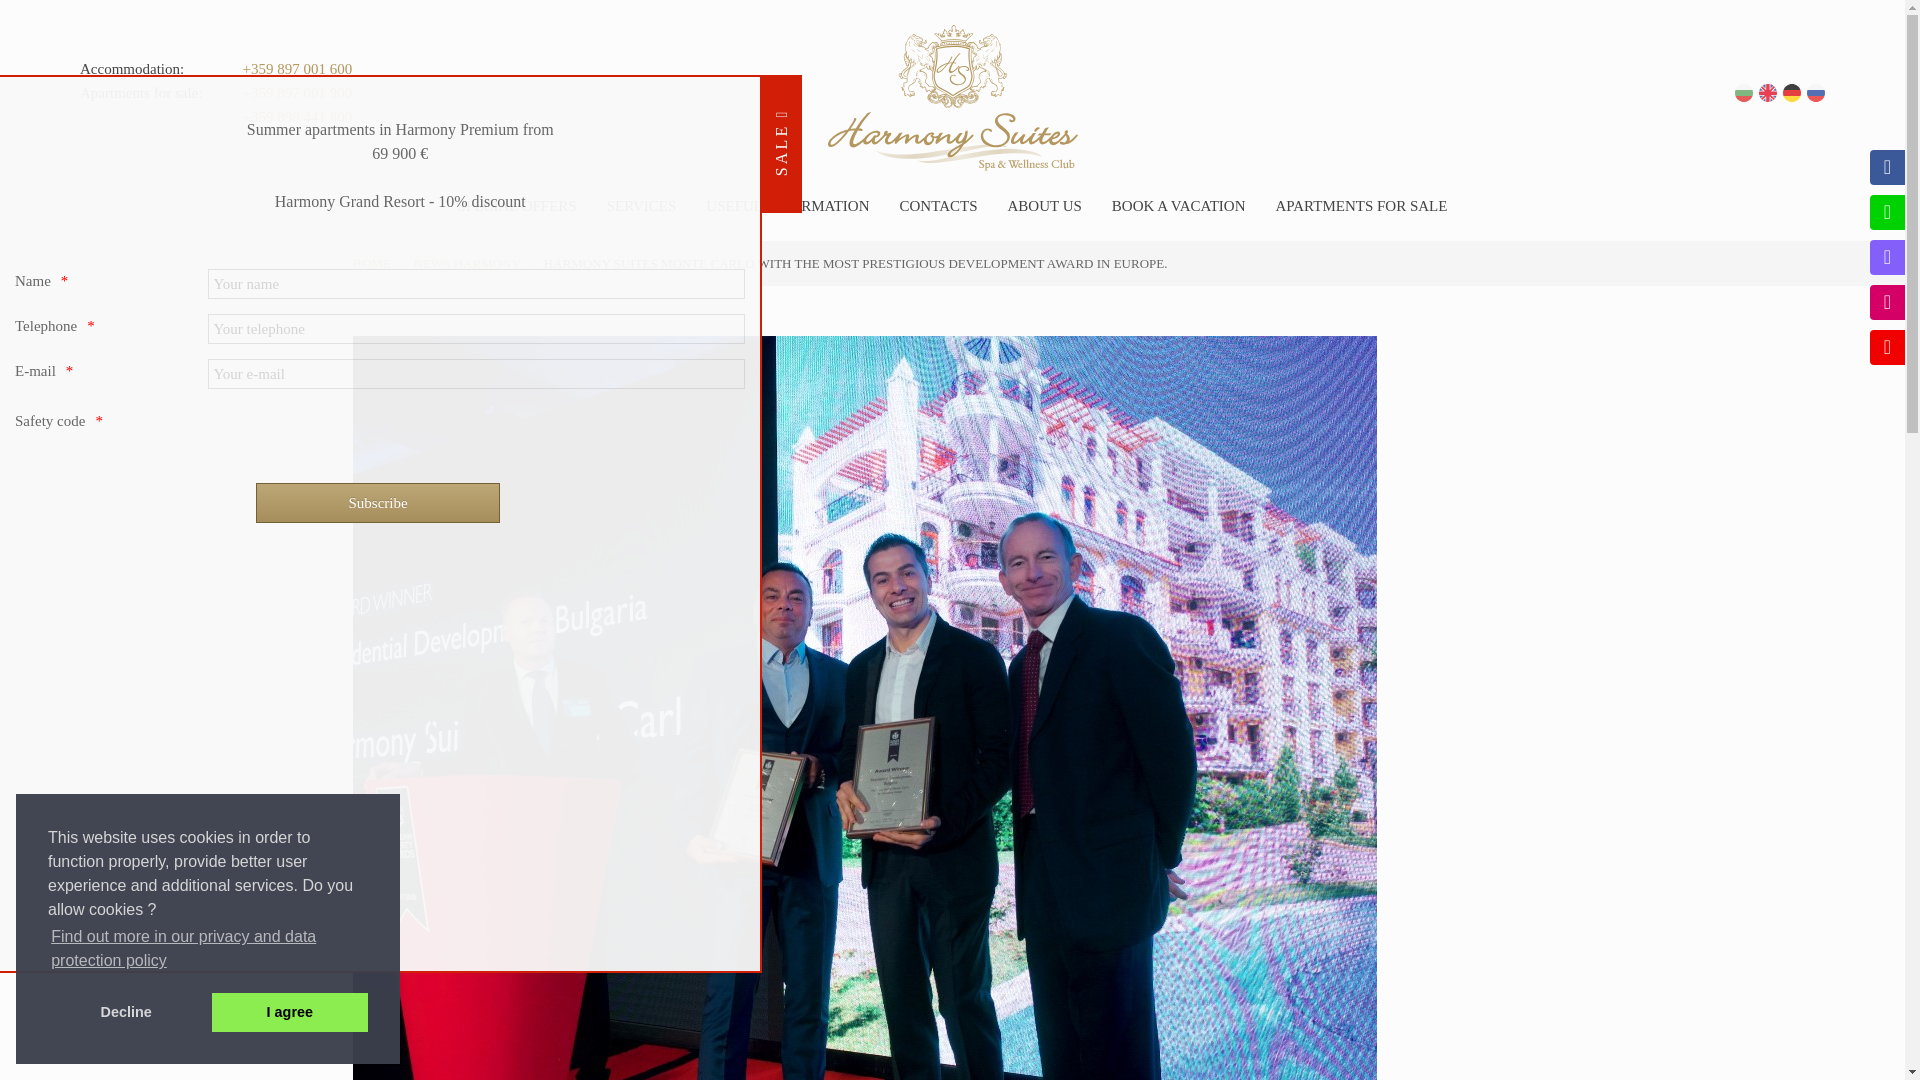 The width and height of the screenshot is (1920, 1080). I want to click on CONTACTS, so click(938, 205).